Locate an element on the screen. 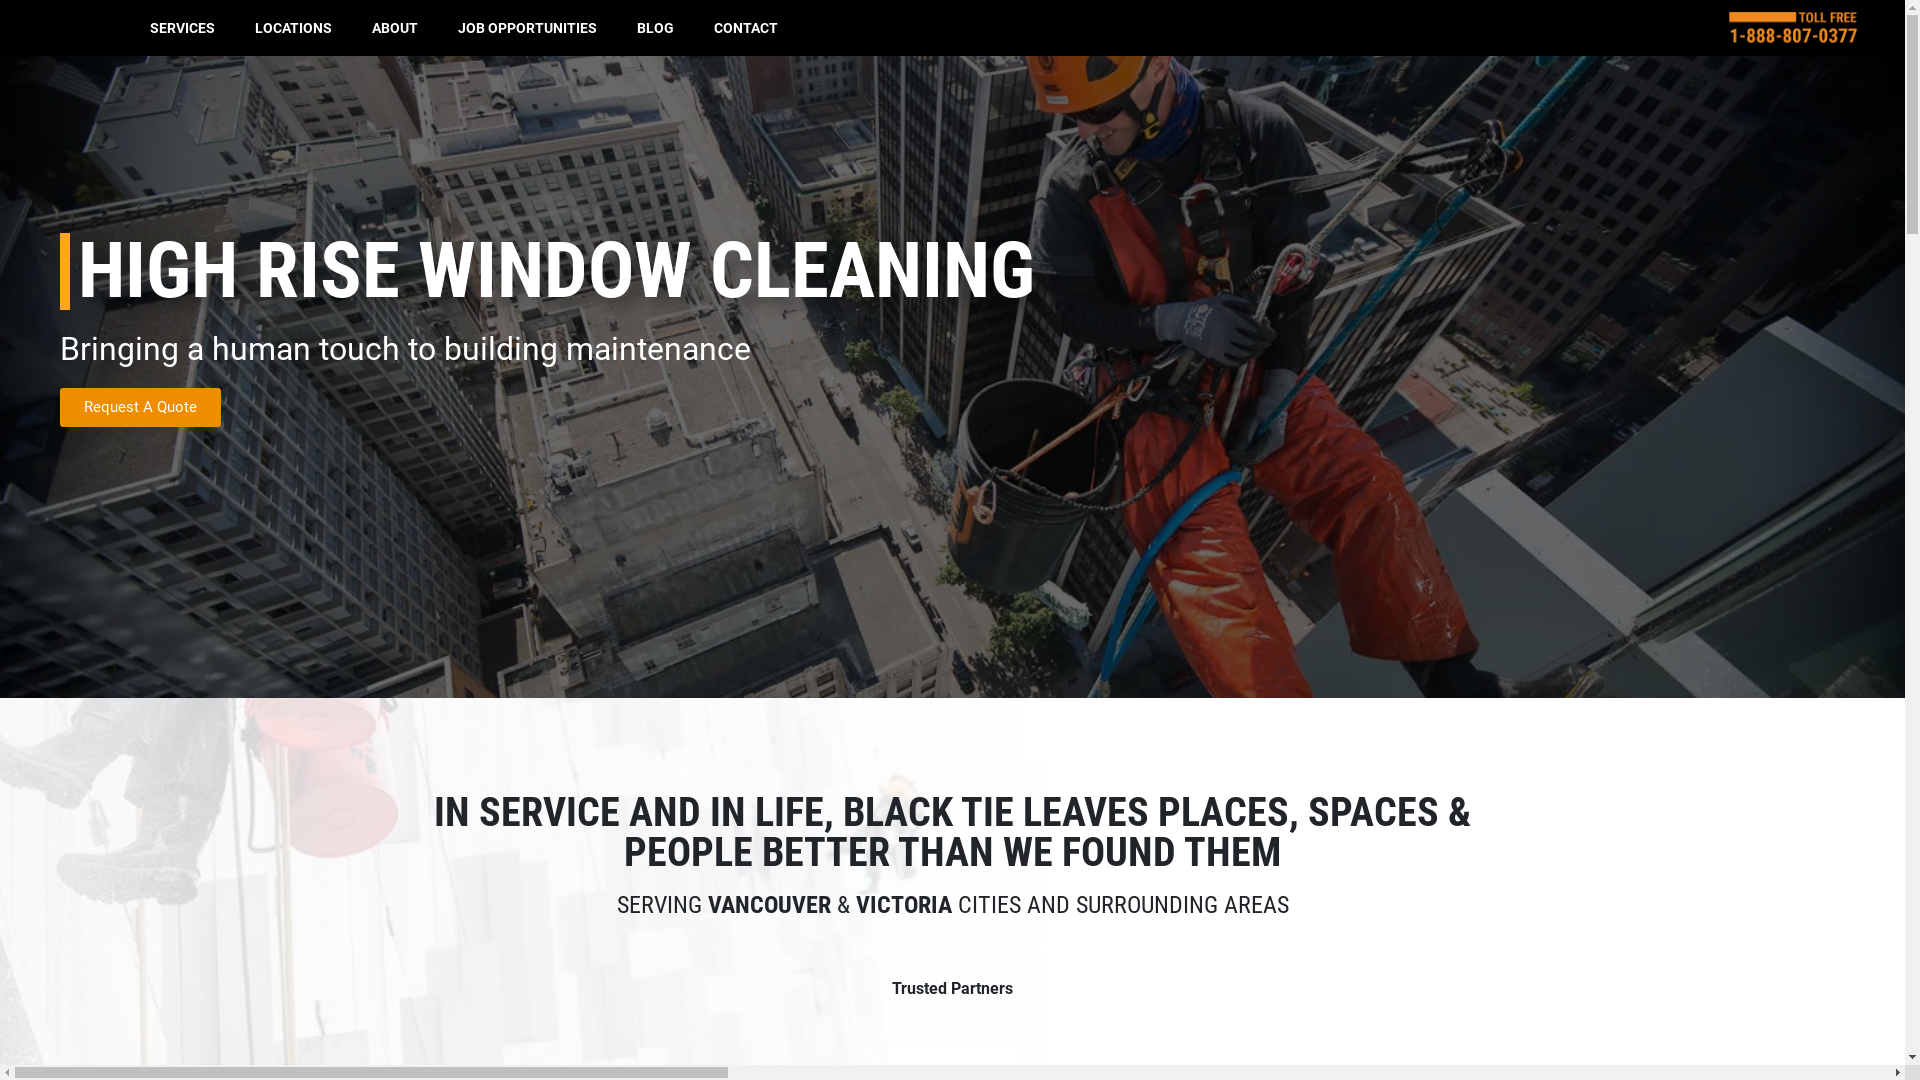 The height and width of the screenshot is (1080, 1920). ABOUT is located at coordinates (395, 28).